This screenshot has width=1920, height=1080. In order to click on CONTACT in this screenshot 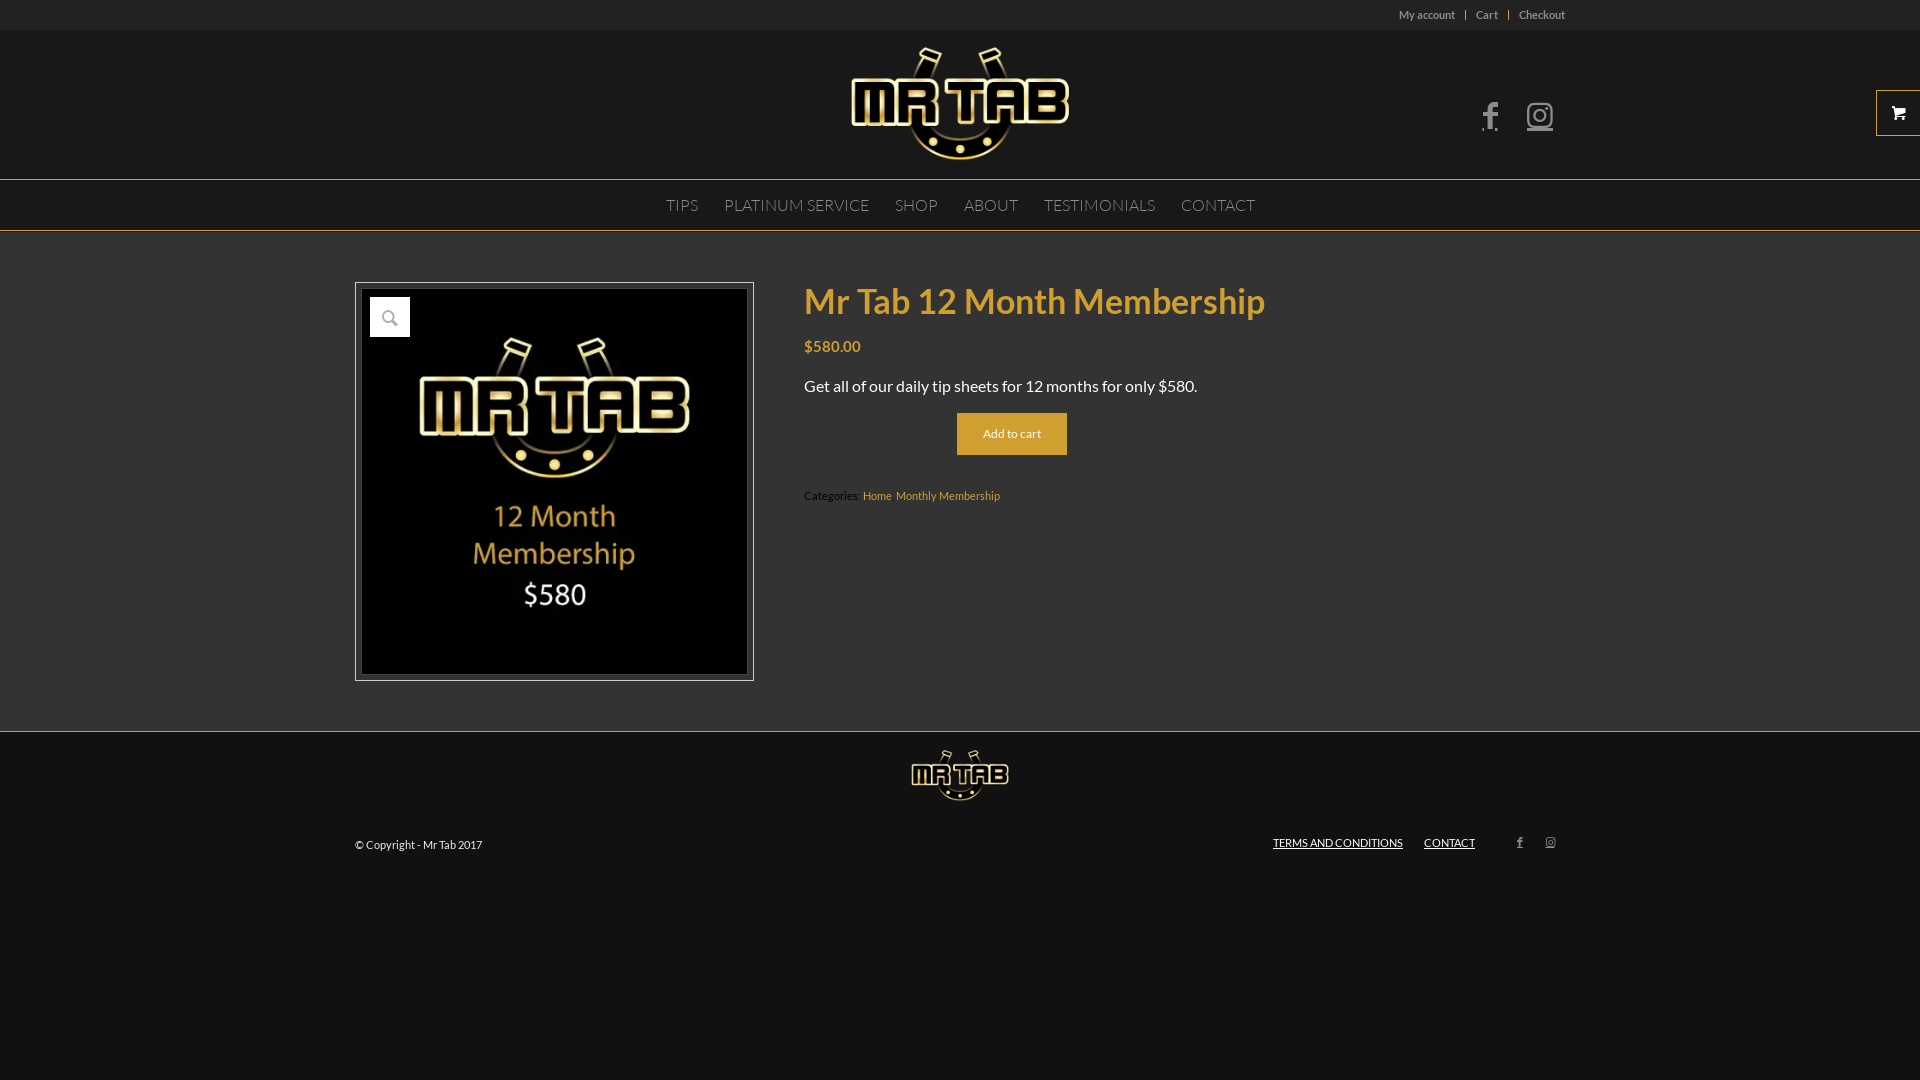, I will do `click(1450, 842)`.